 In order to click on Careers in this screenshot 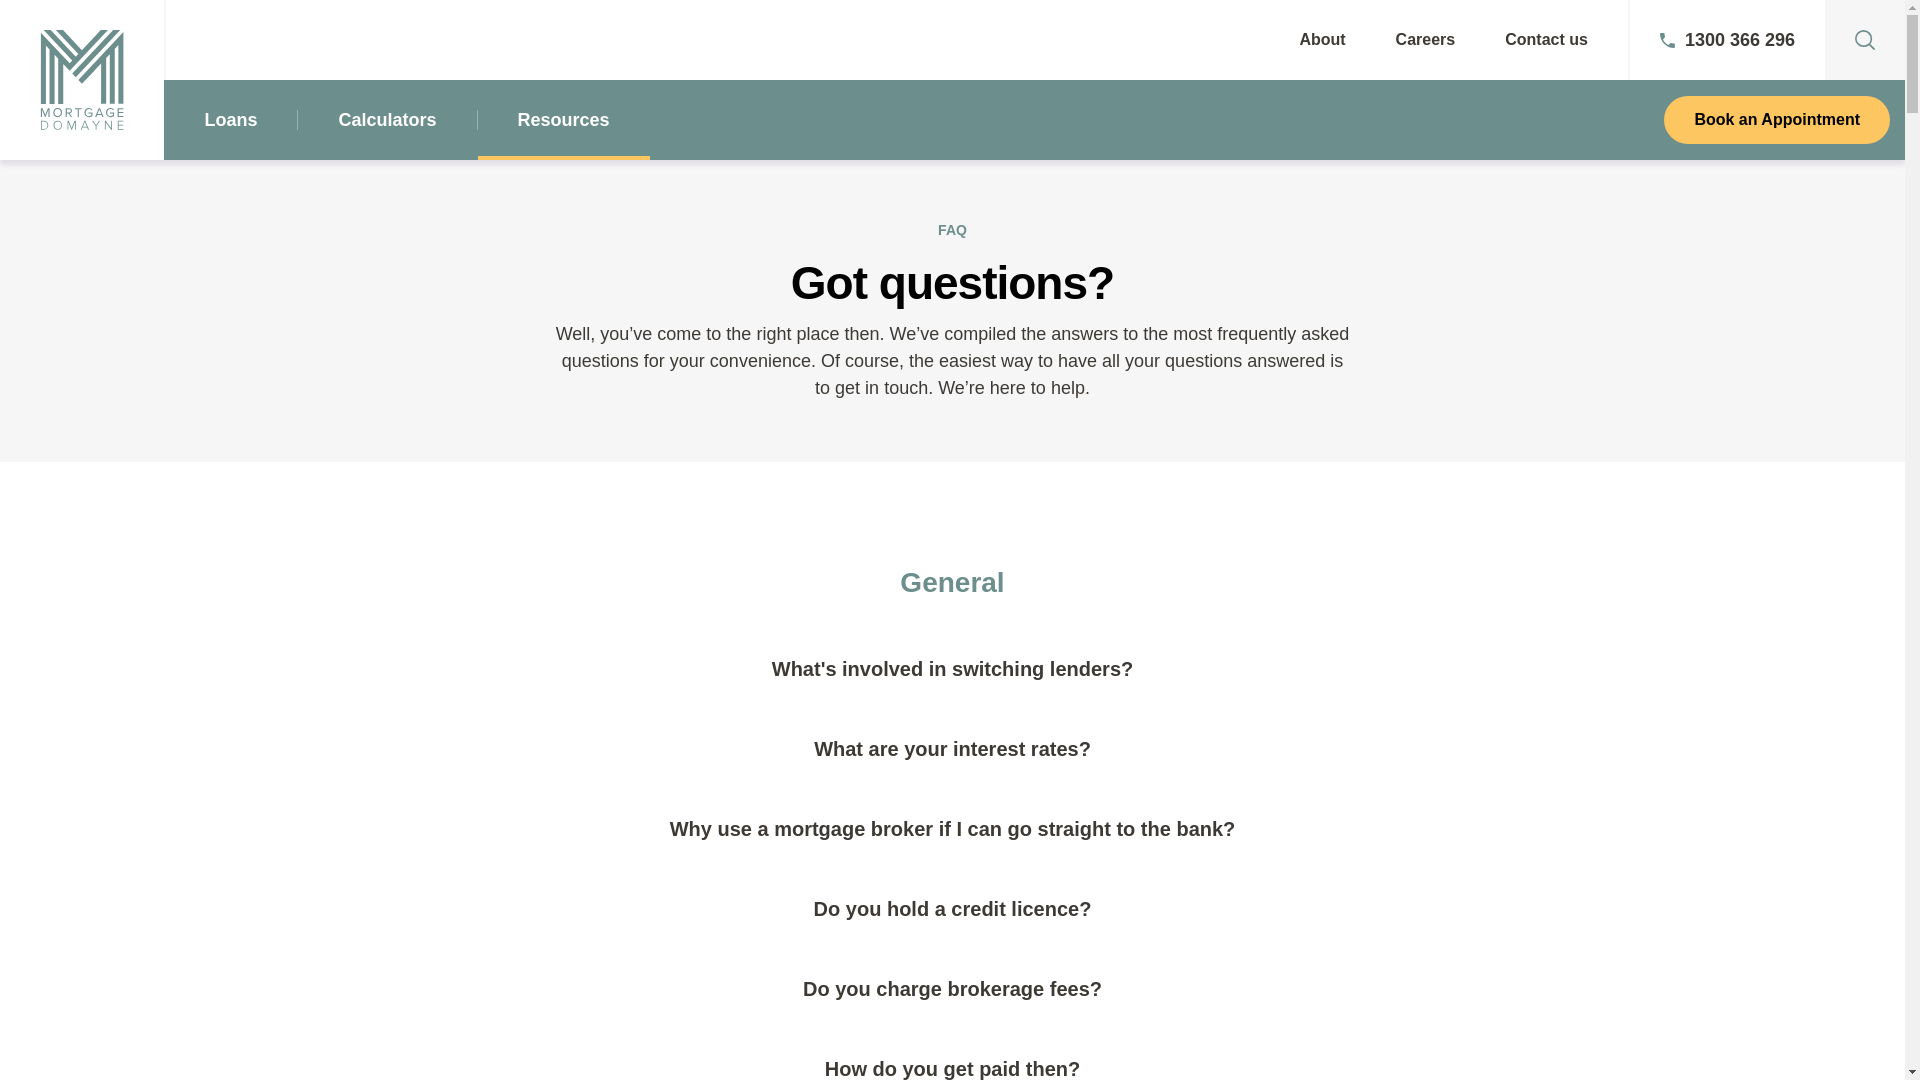, I will do `click(1426, 40)`.